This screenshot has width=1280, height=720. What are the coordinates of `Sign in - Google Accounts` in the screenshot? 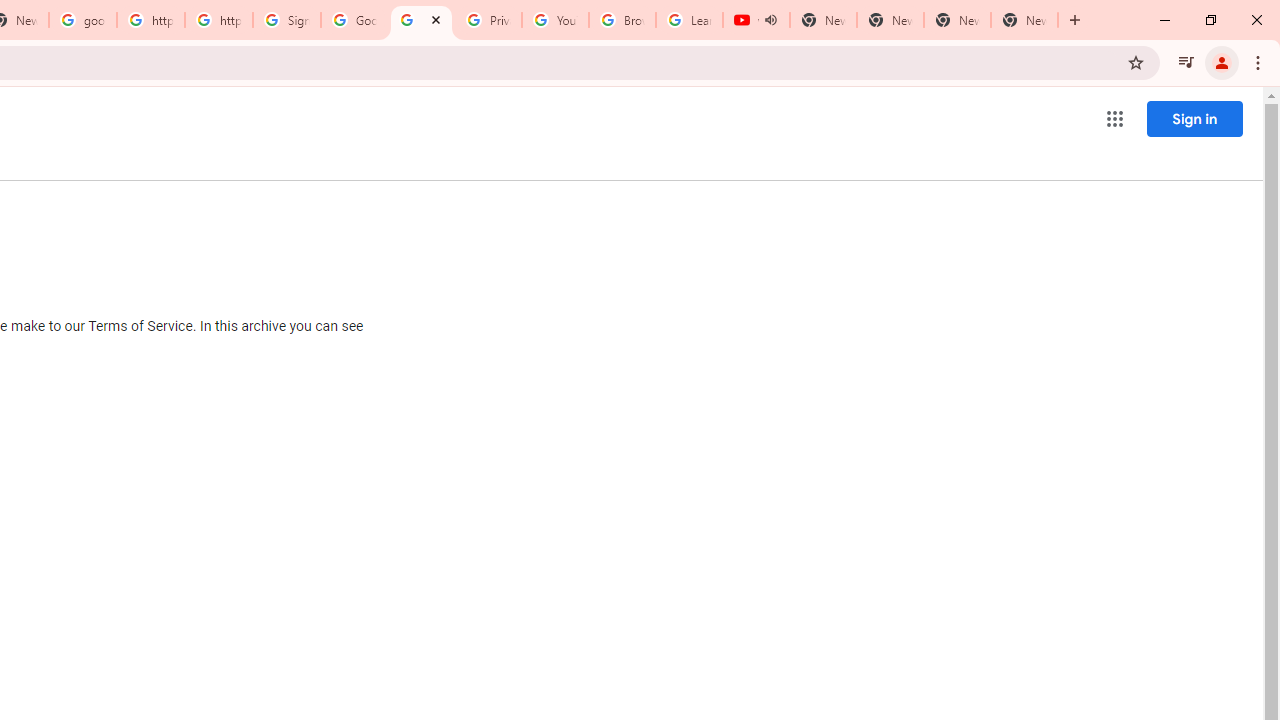 It's located at (287, 20).